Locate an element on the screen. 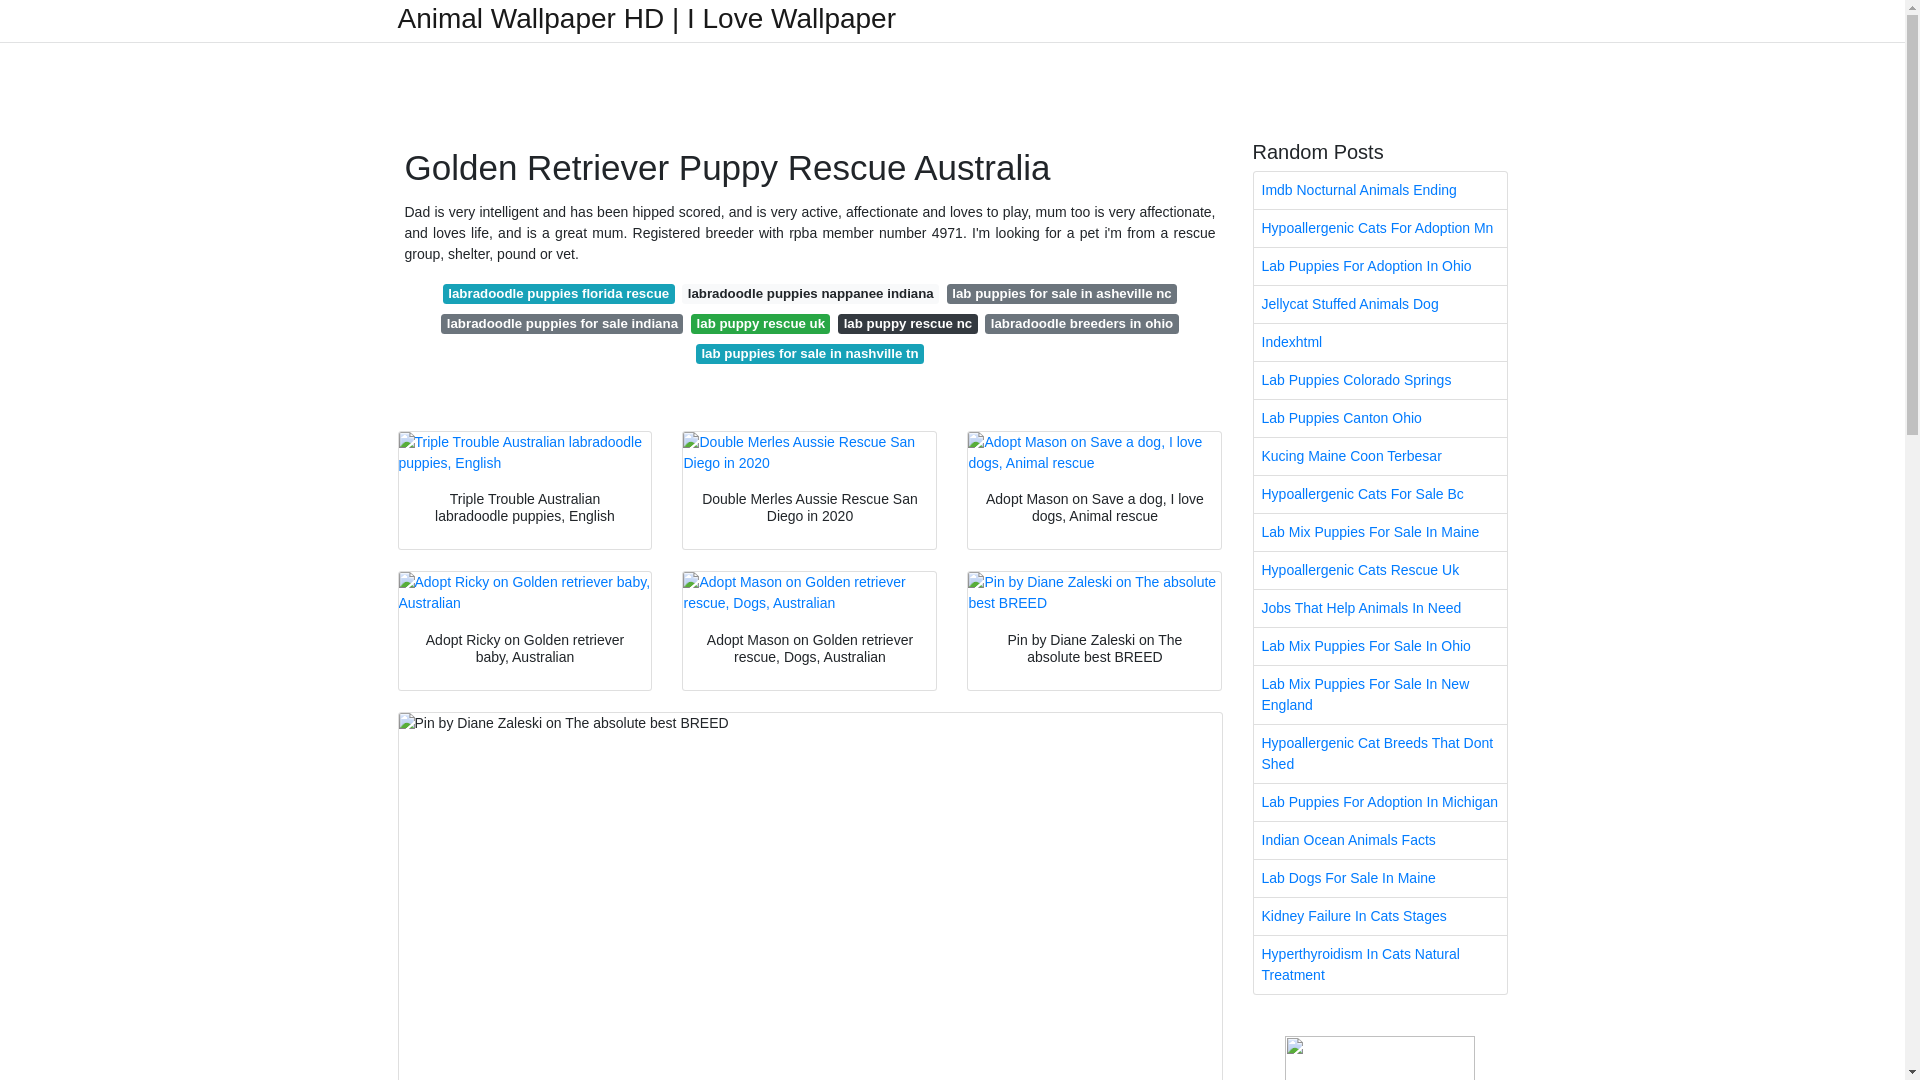 This screenshot has height=1080, width=1920. labradoodle puppies for sale indiana is located at coordinates (562, 324).